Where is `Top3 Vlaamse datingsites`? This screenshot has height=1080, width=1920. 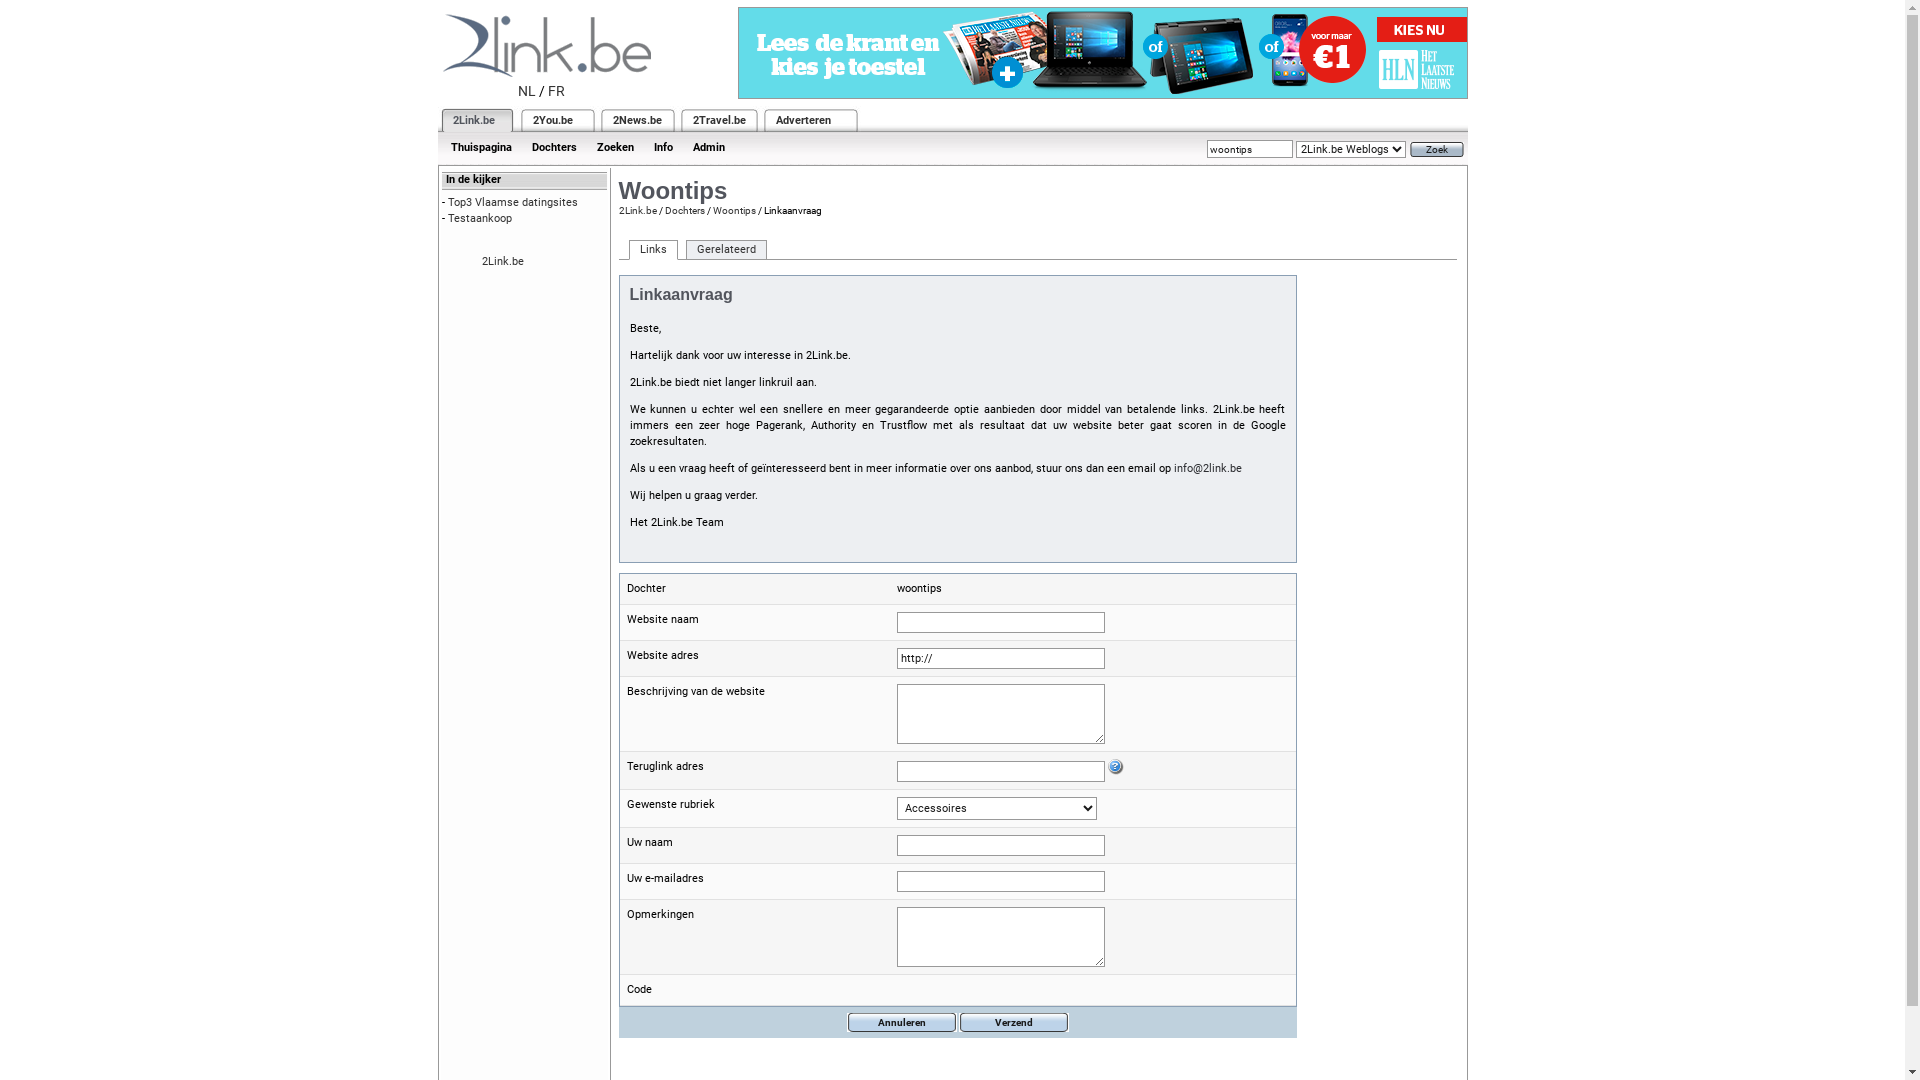
Top3 Vlaamse datingsites is located at coordinates (513, 202).